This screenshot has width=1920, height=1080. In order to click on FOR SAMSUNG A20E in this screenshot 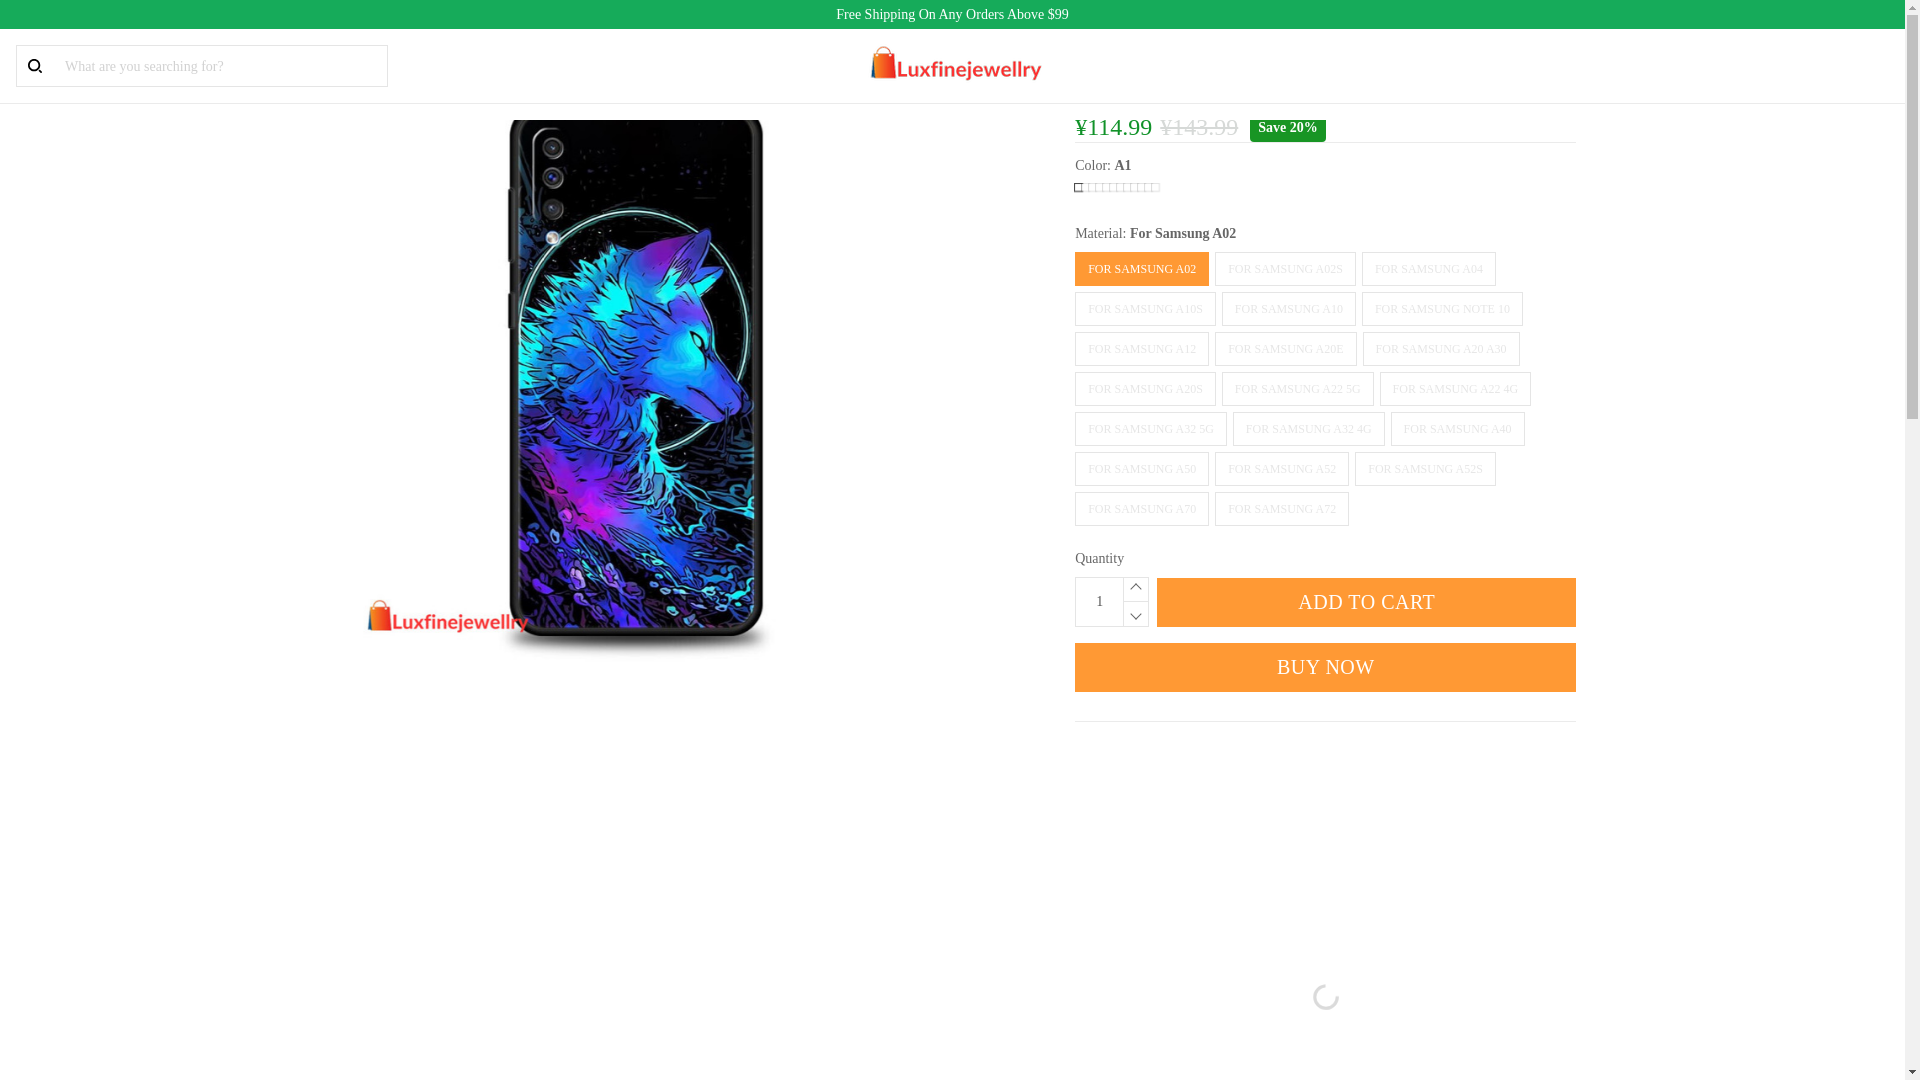, I will do `click(1285, 348)`.